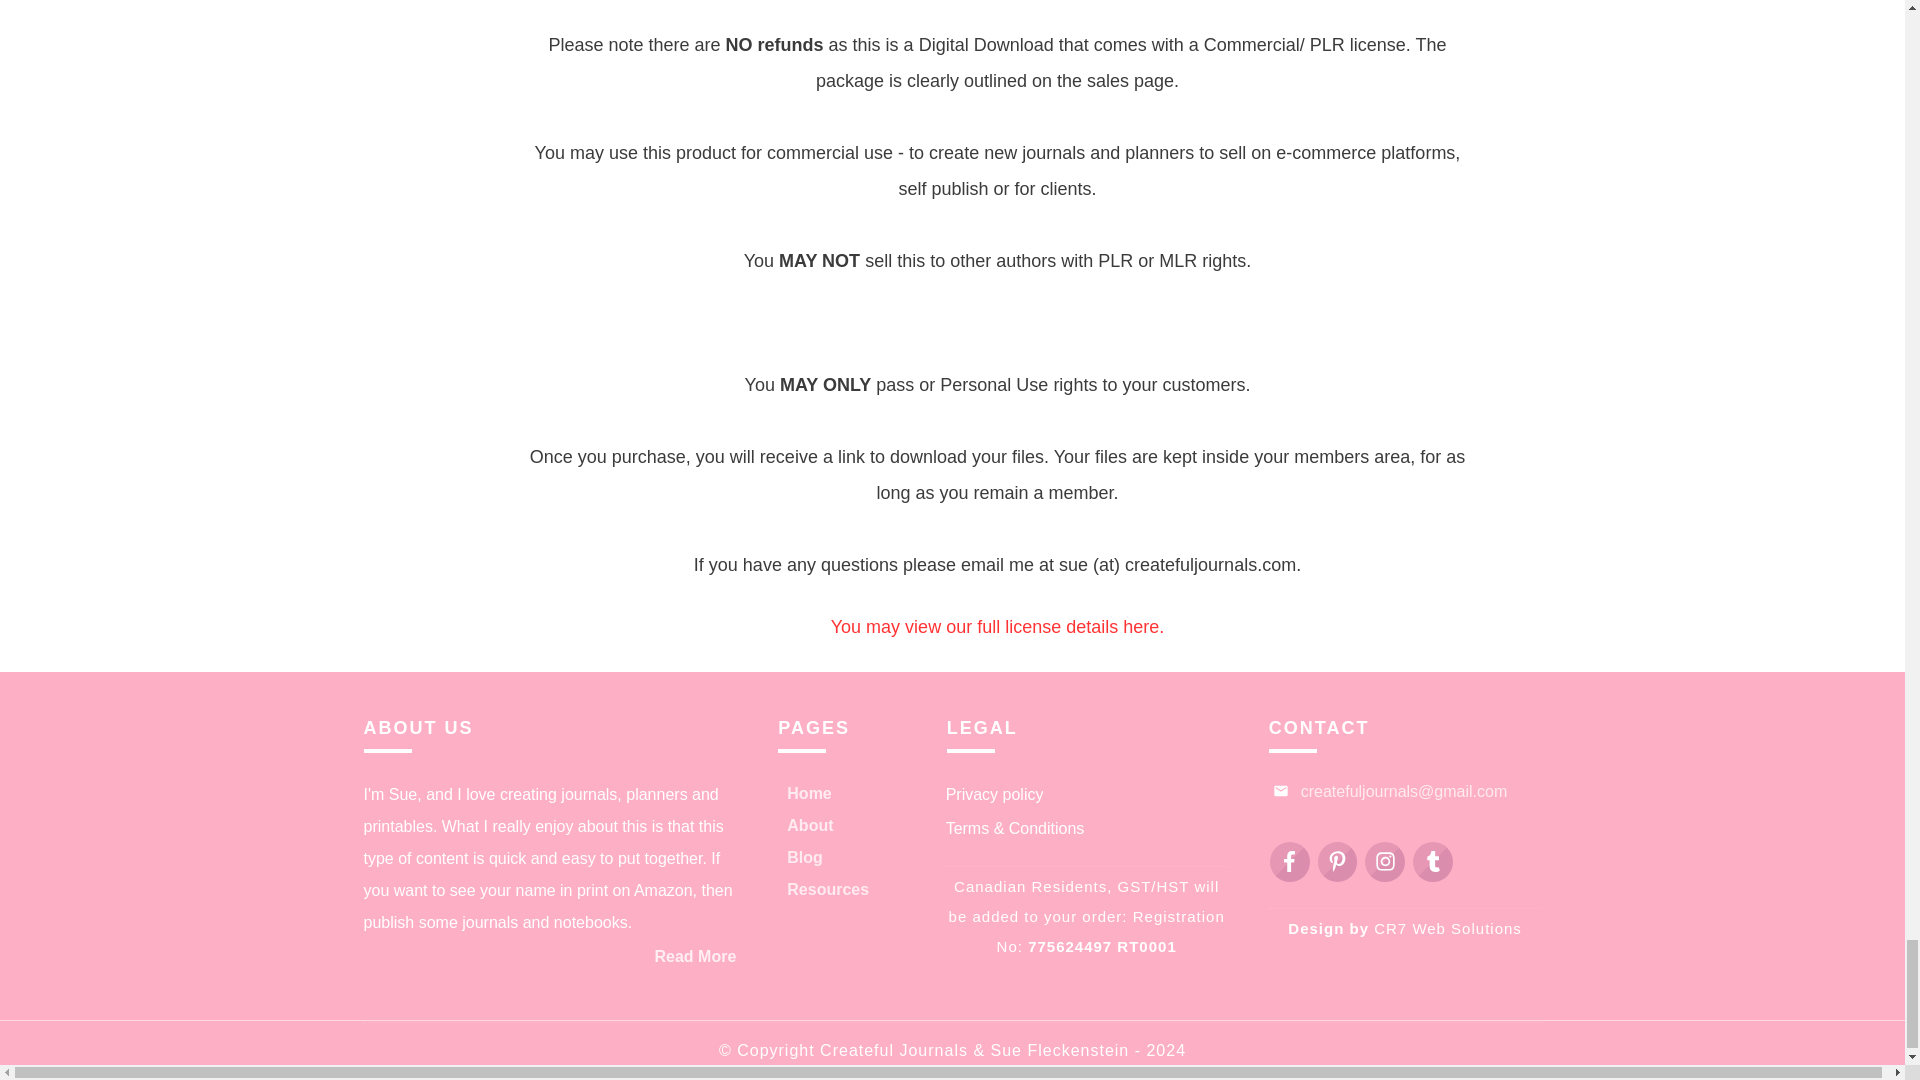 The image size is (1920, 1080). Describe the element at coordinates (694, 956) in the screenshot. I see `Read More` at that location.